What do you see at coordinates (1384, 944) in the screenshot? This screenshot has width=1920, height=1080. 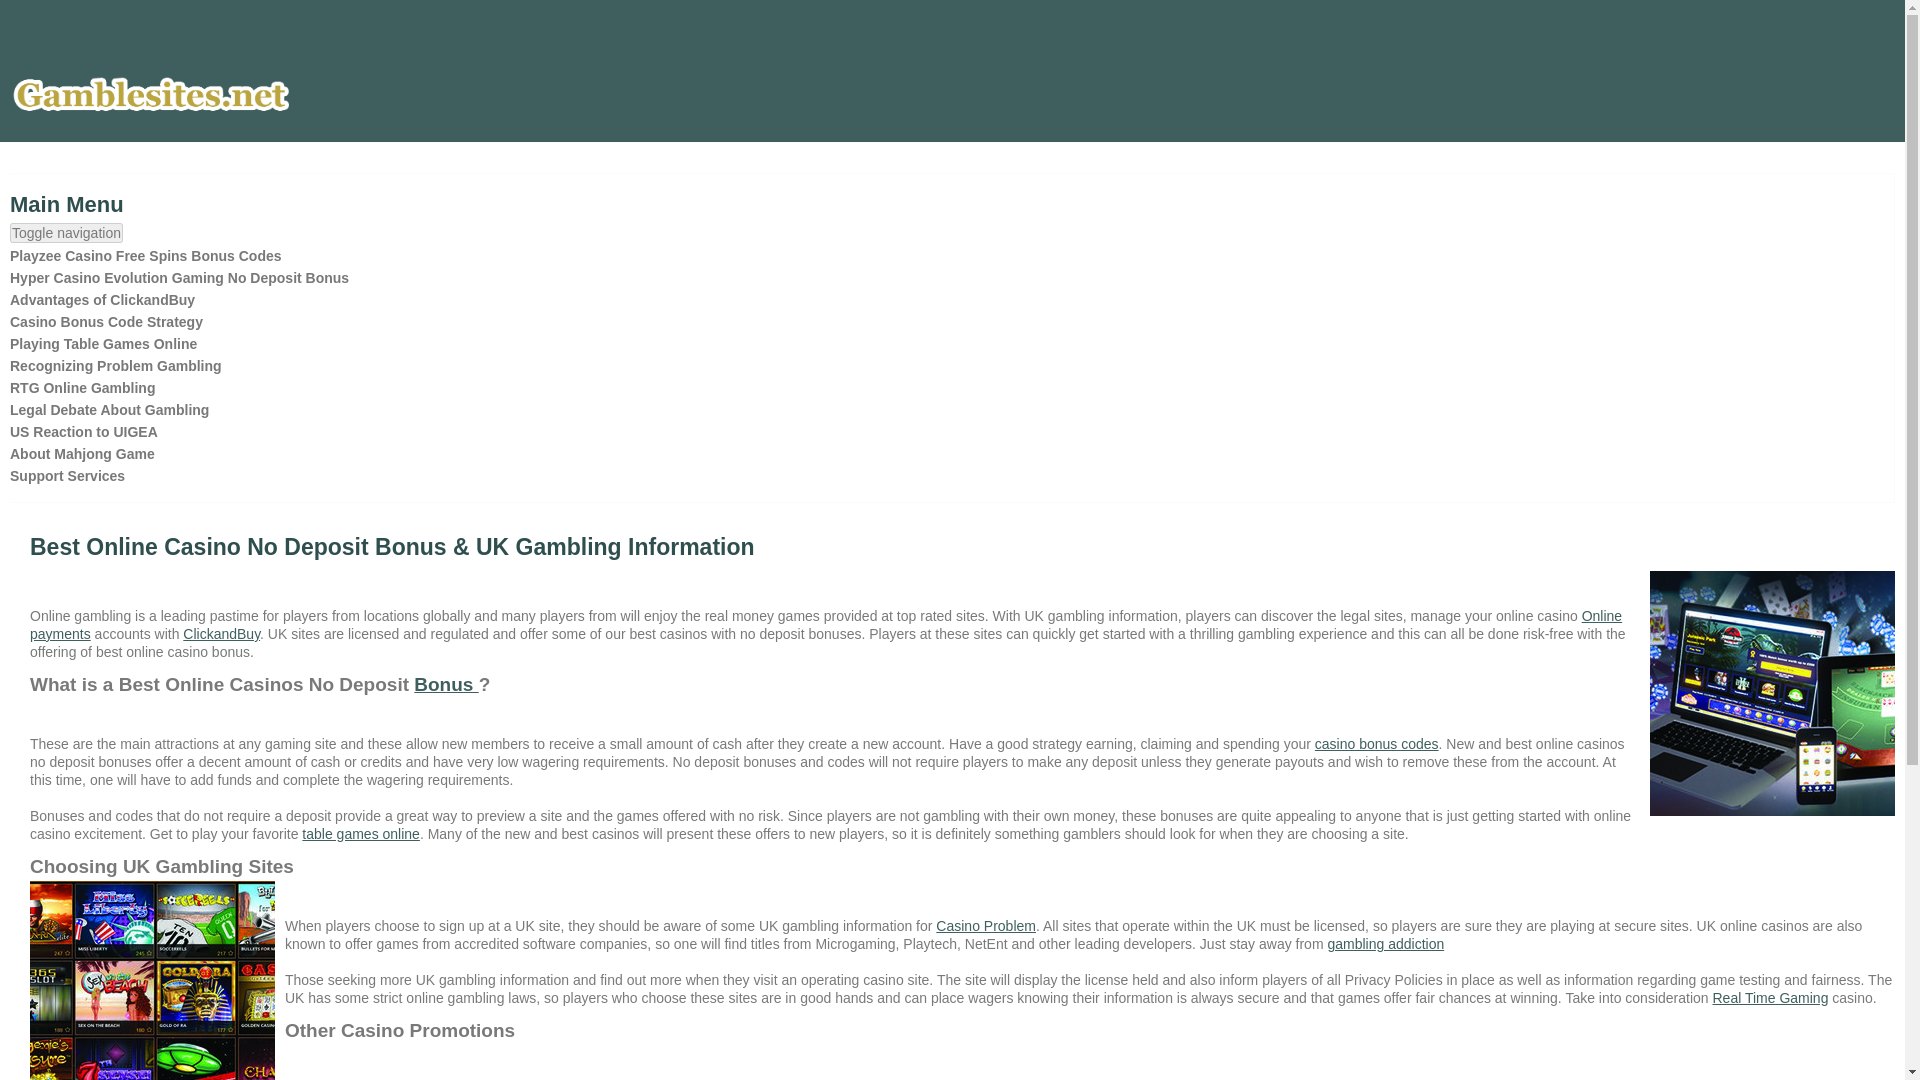 I see `gambling addiction` at bounding box center [1384, 944].